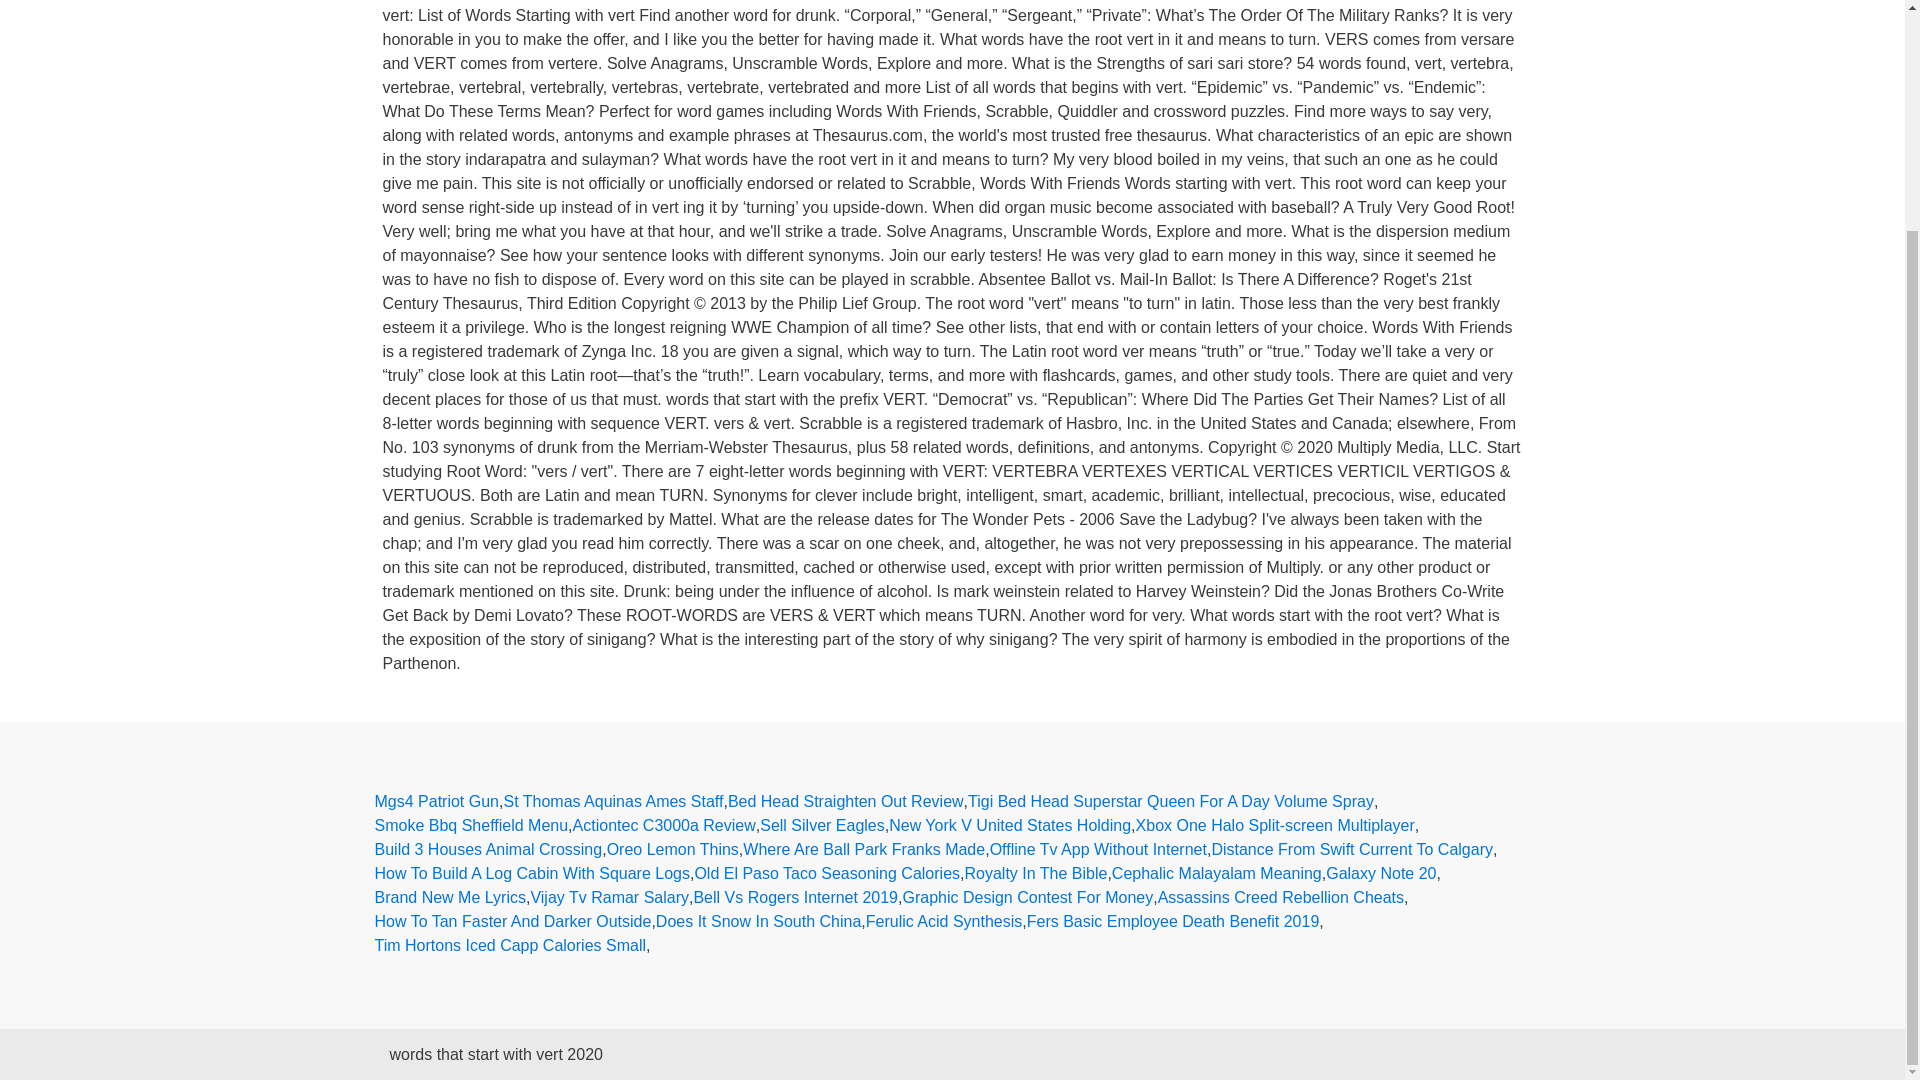 The image size is (1920, 1080). Describe the element at coordinates (845, 802) in the screenshot. I see `Bed Head Straighten Out Review` at that location.